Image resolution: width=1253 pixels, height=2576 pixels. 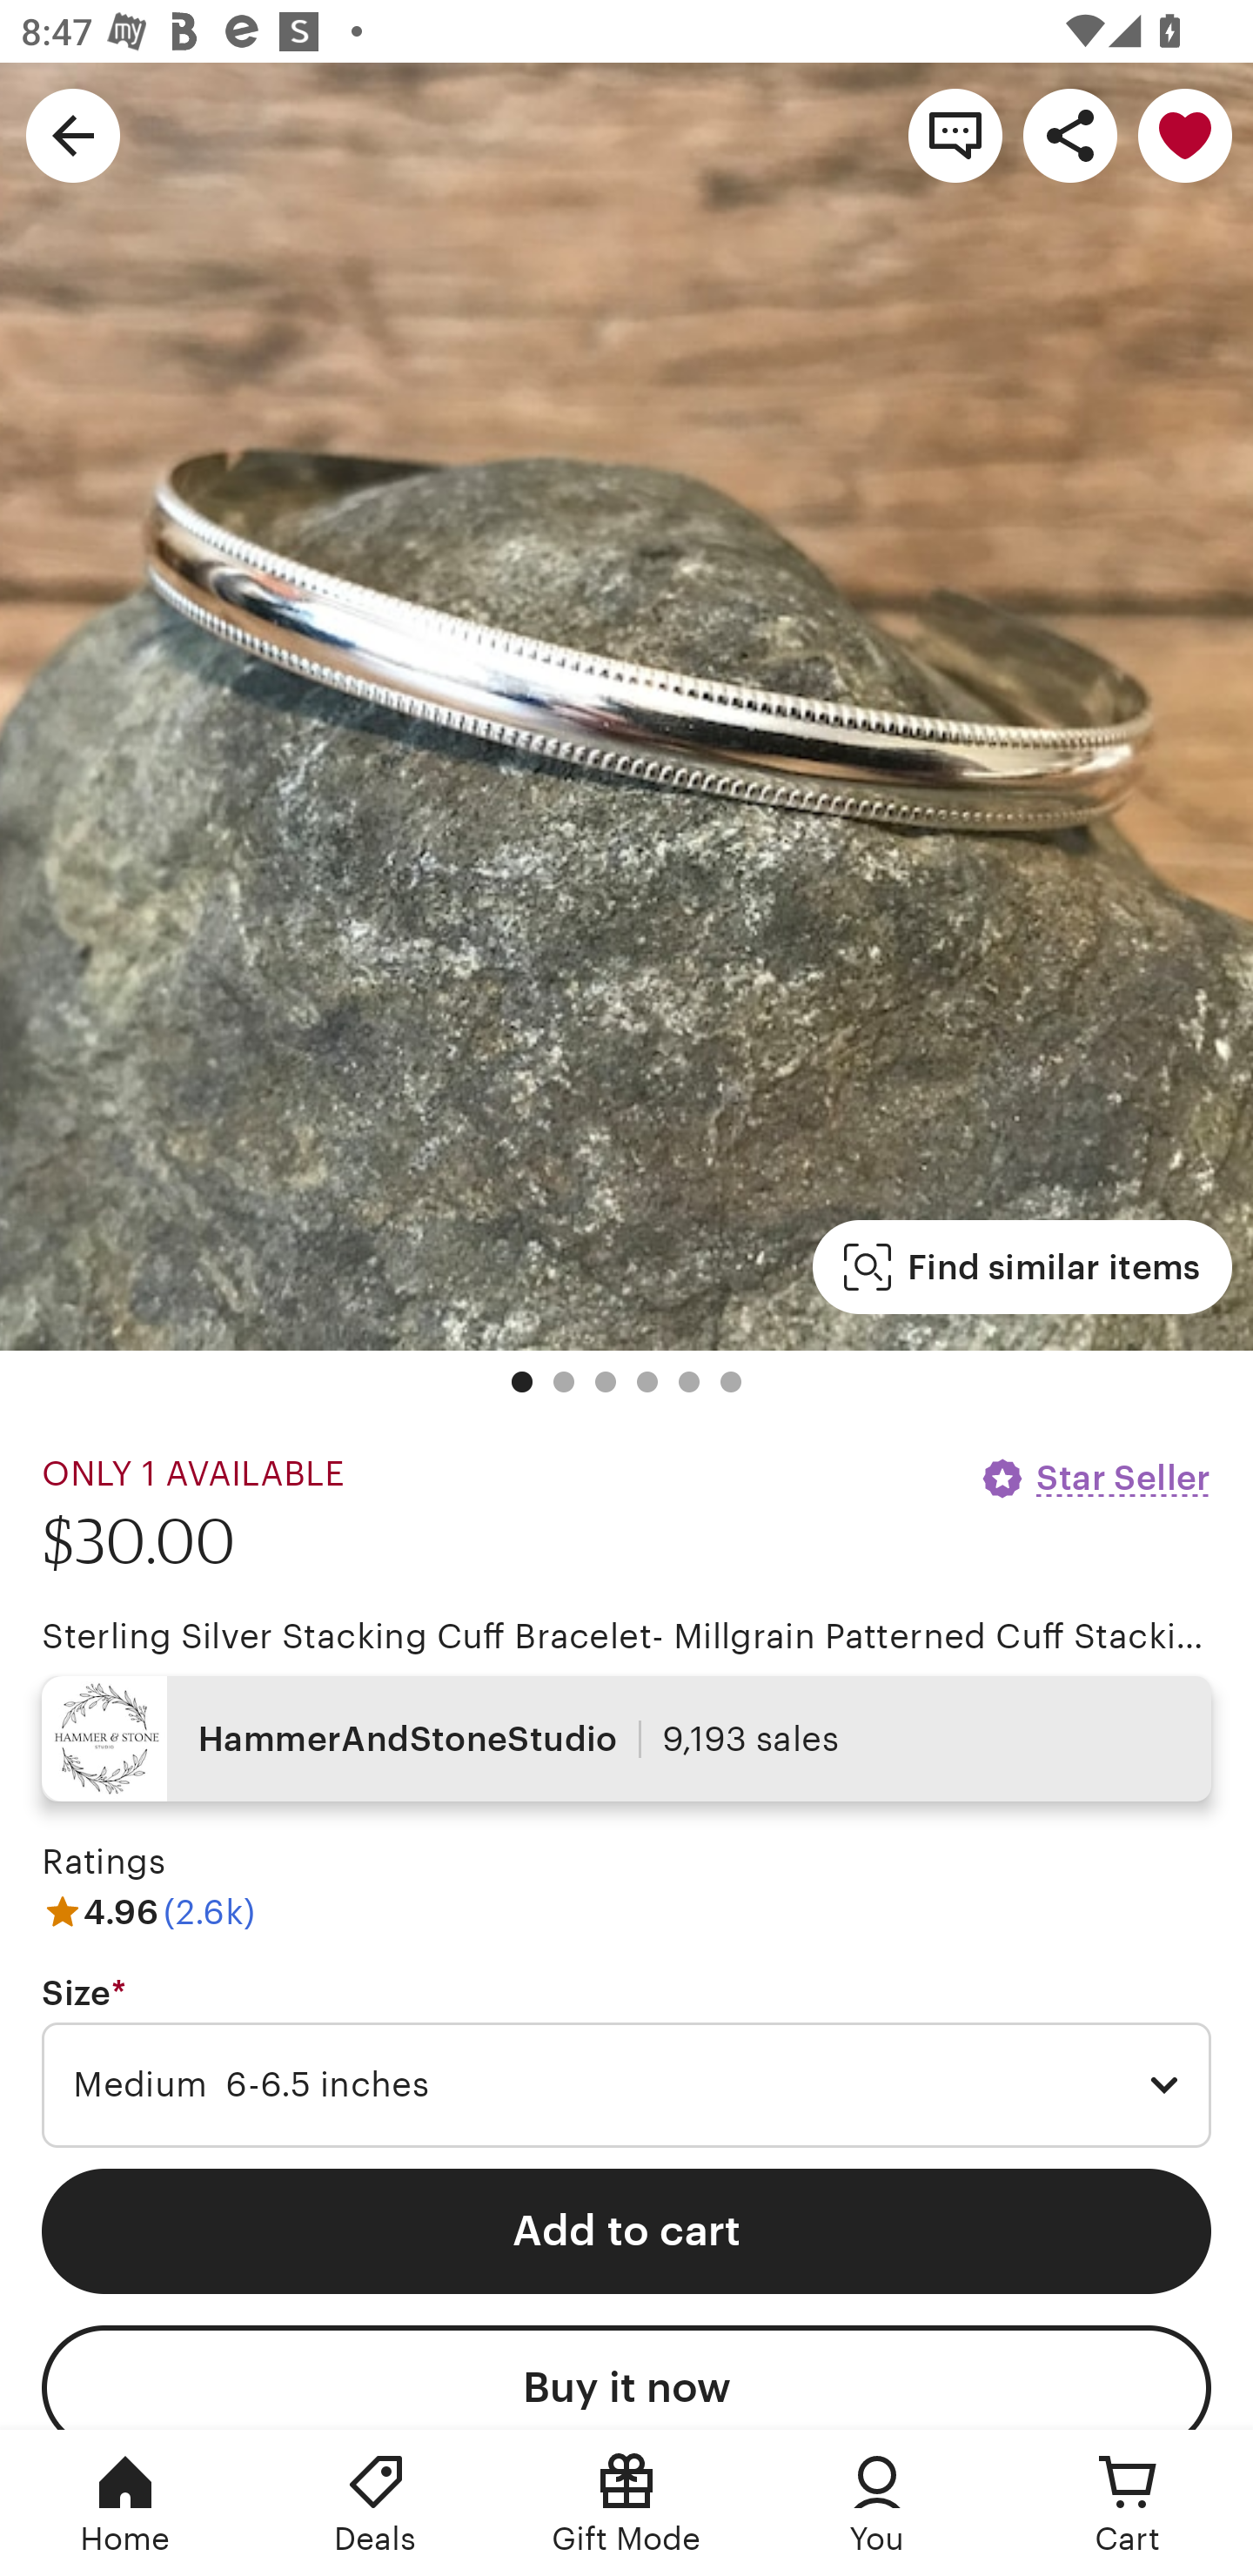 I want to click on Medium  6-6.5 inches, so click(x=626, y=2085).